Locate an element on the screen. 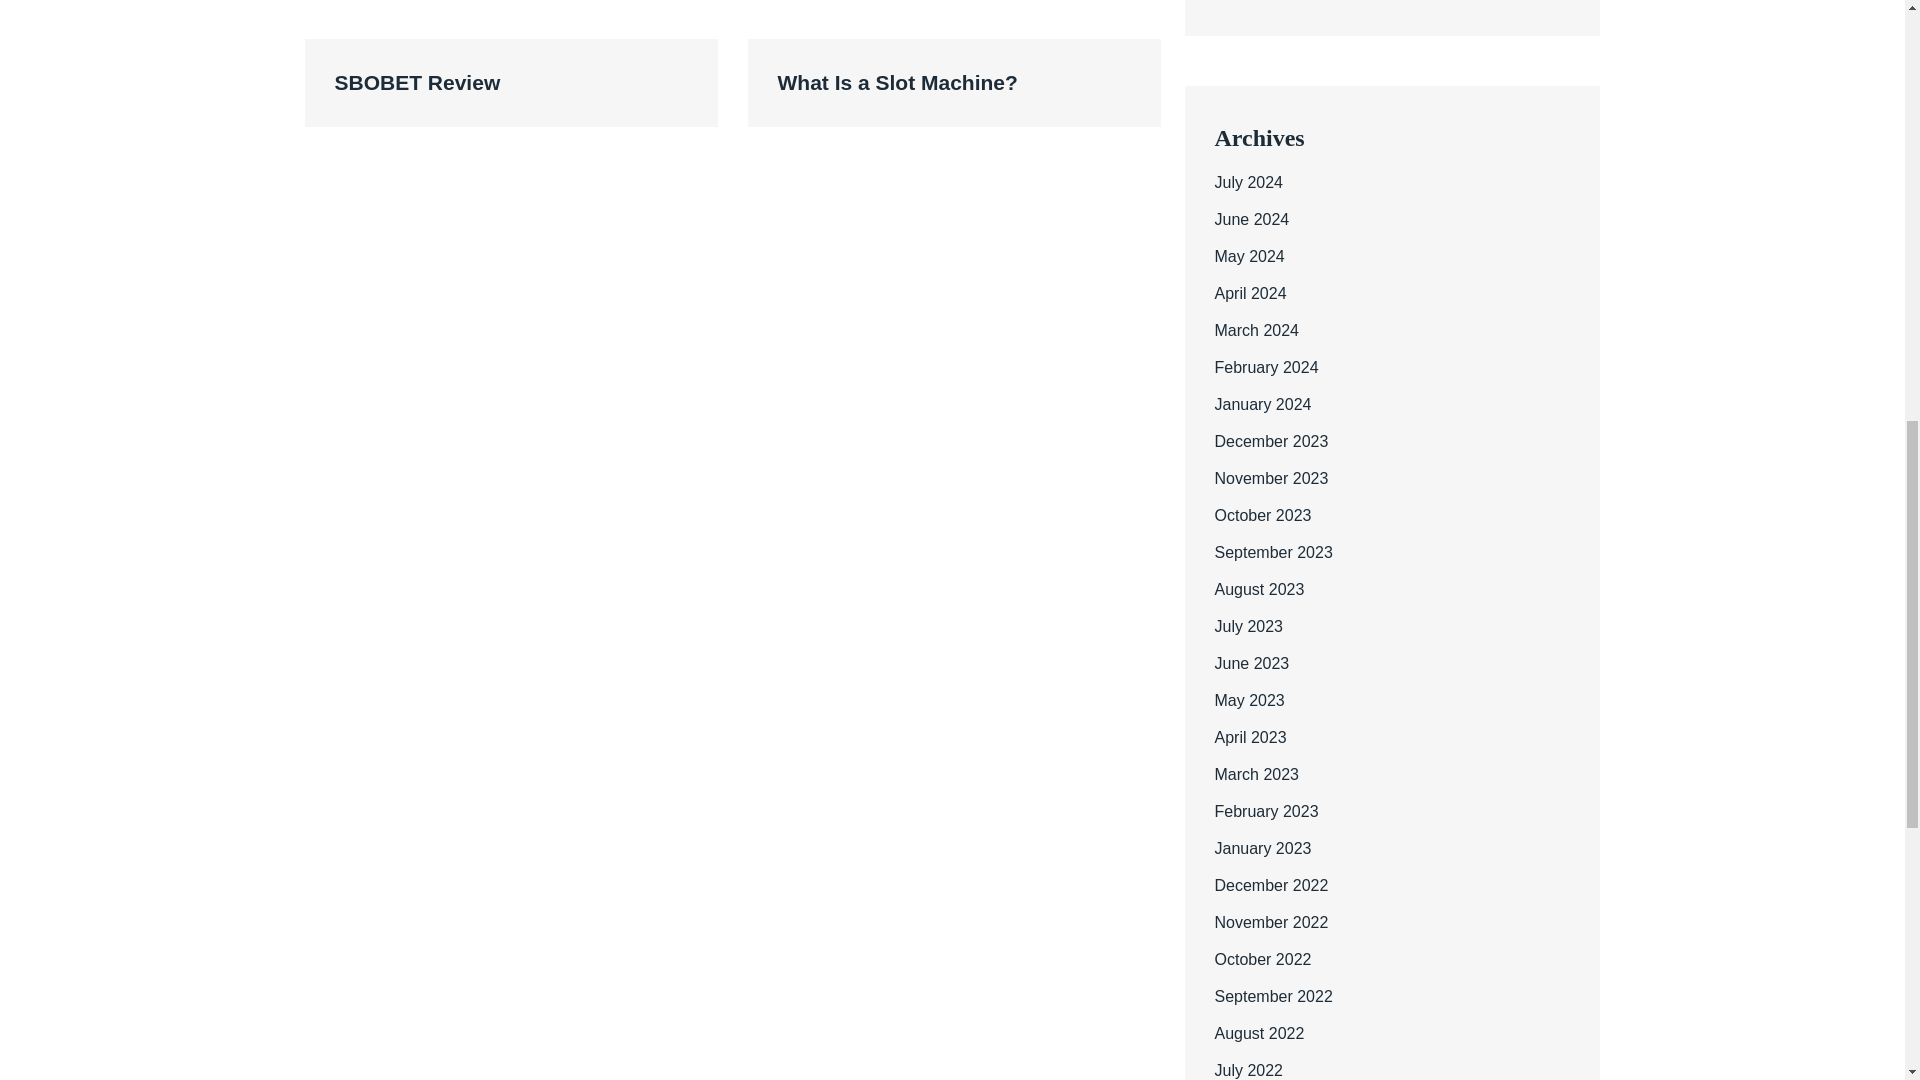 Image resolution: width=1920 pixels, height=1080 pixels. October 2023 is located at coordinates (1262, 514).